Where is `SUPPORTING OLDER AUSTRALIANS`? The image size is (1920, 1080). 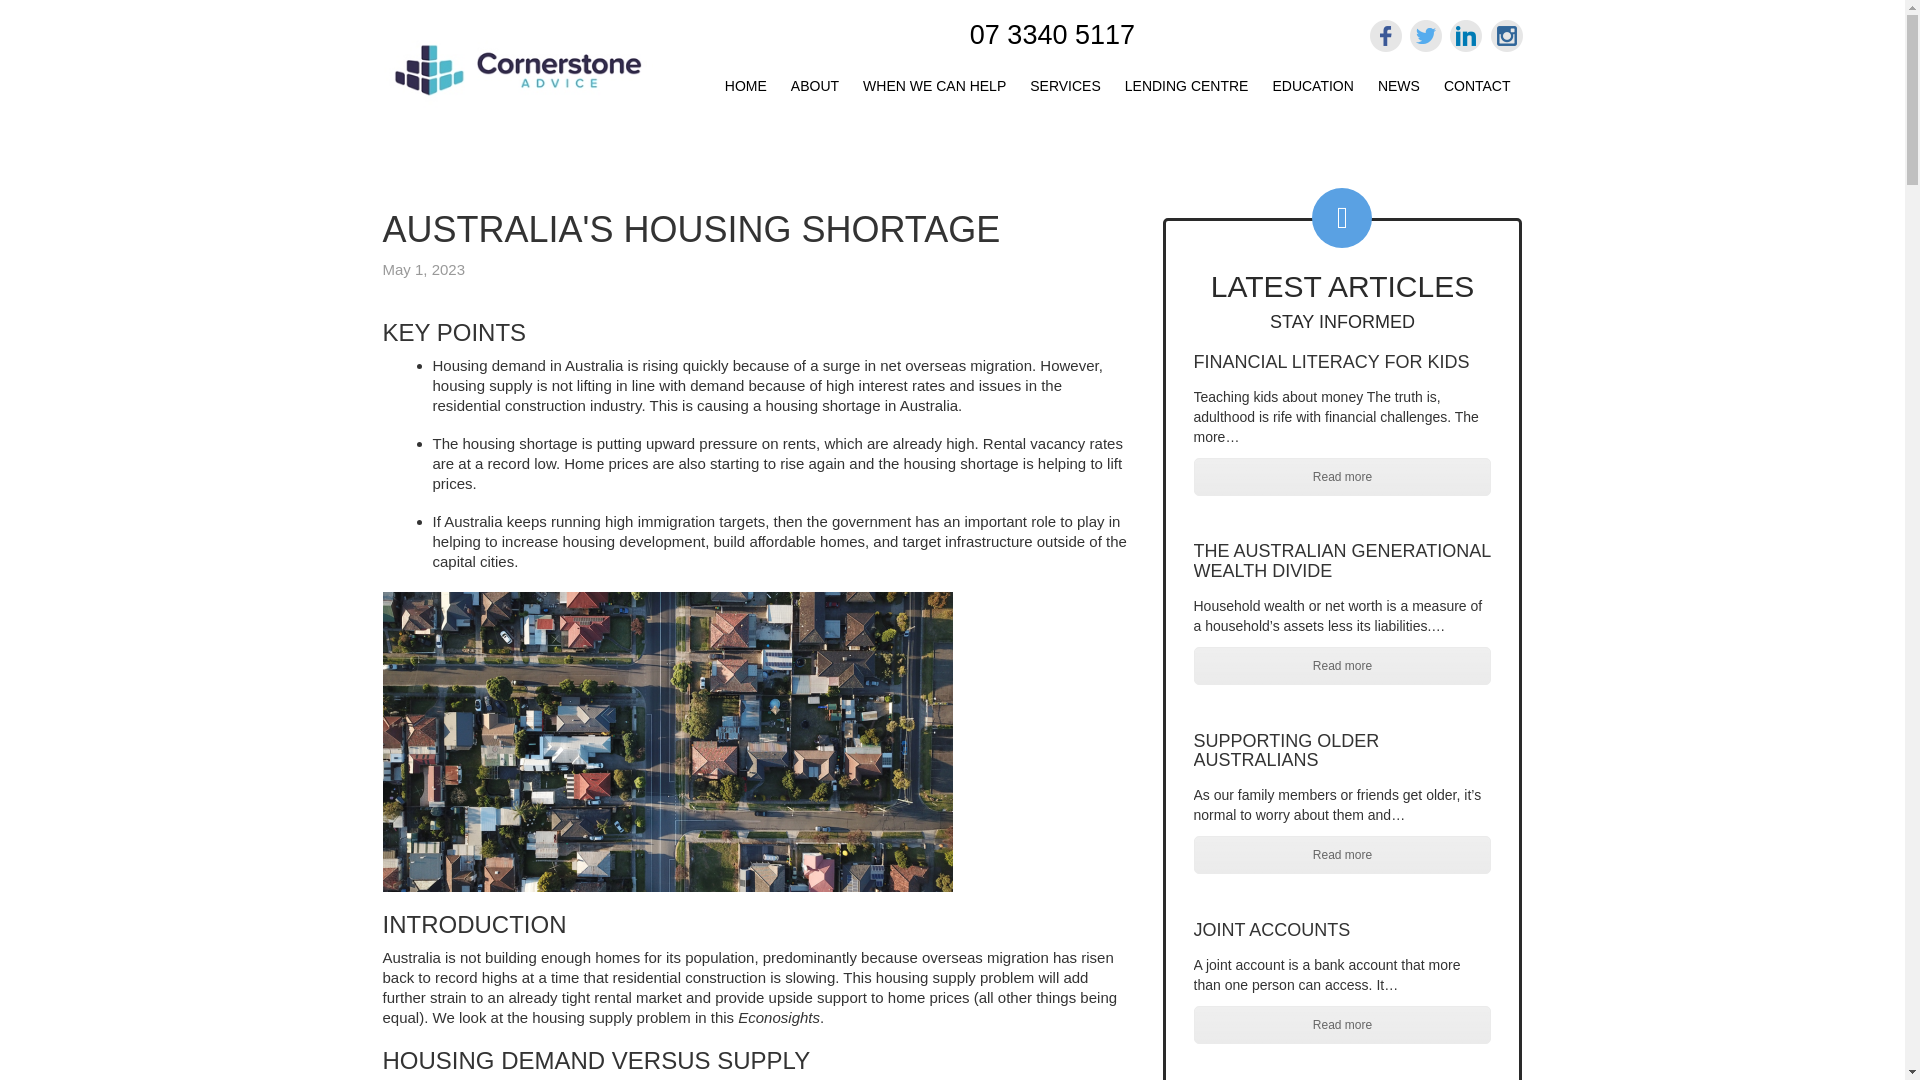
SUPPORTING OLDER AUSTRALIANS is located at coordinates (1287, 751).